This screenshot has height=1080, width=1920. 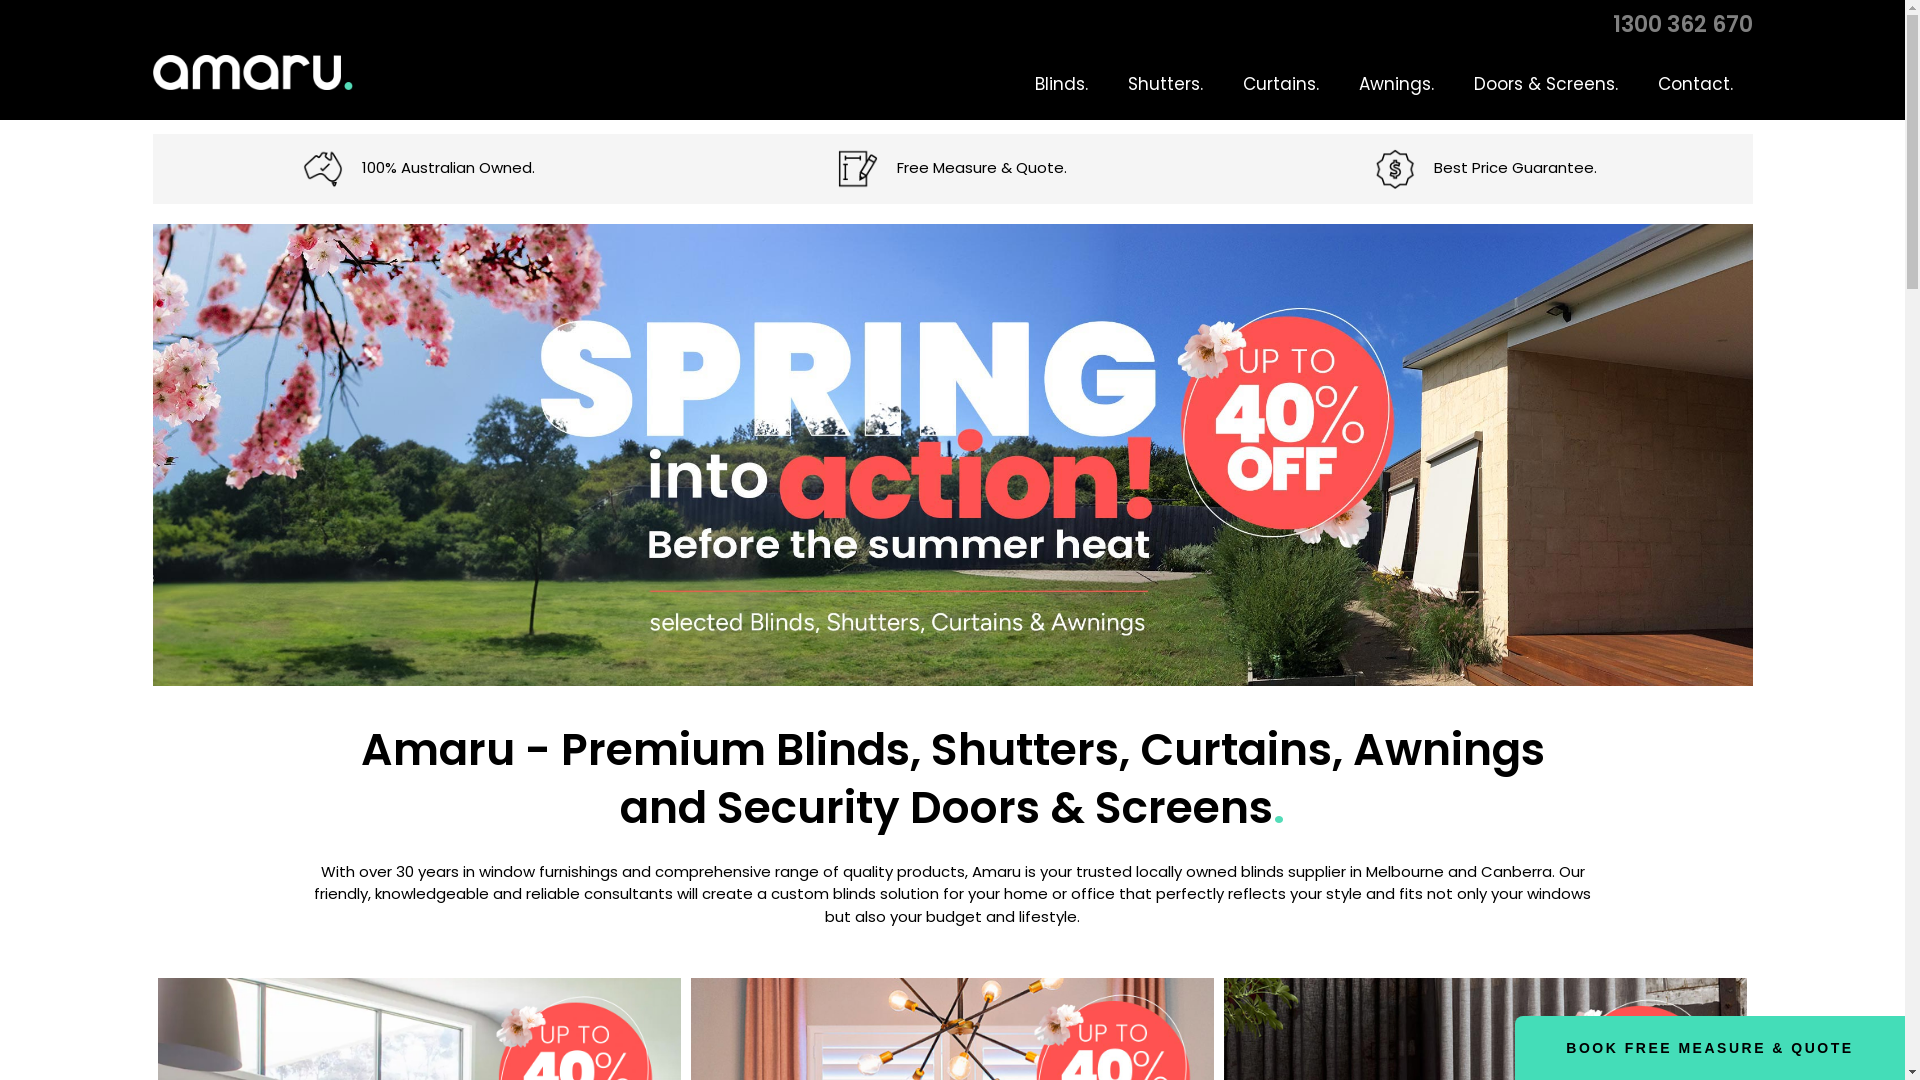 I want to click on Blinds., so click(x=1060, y=84).